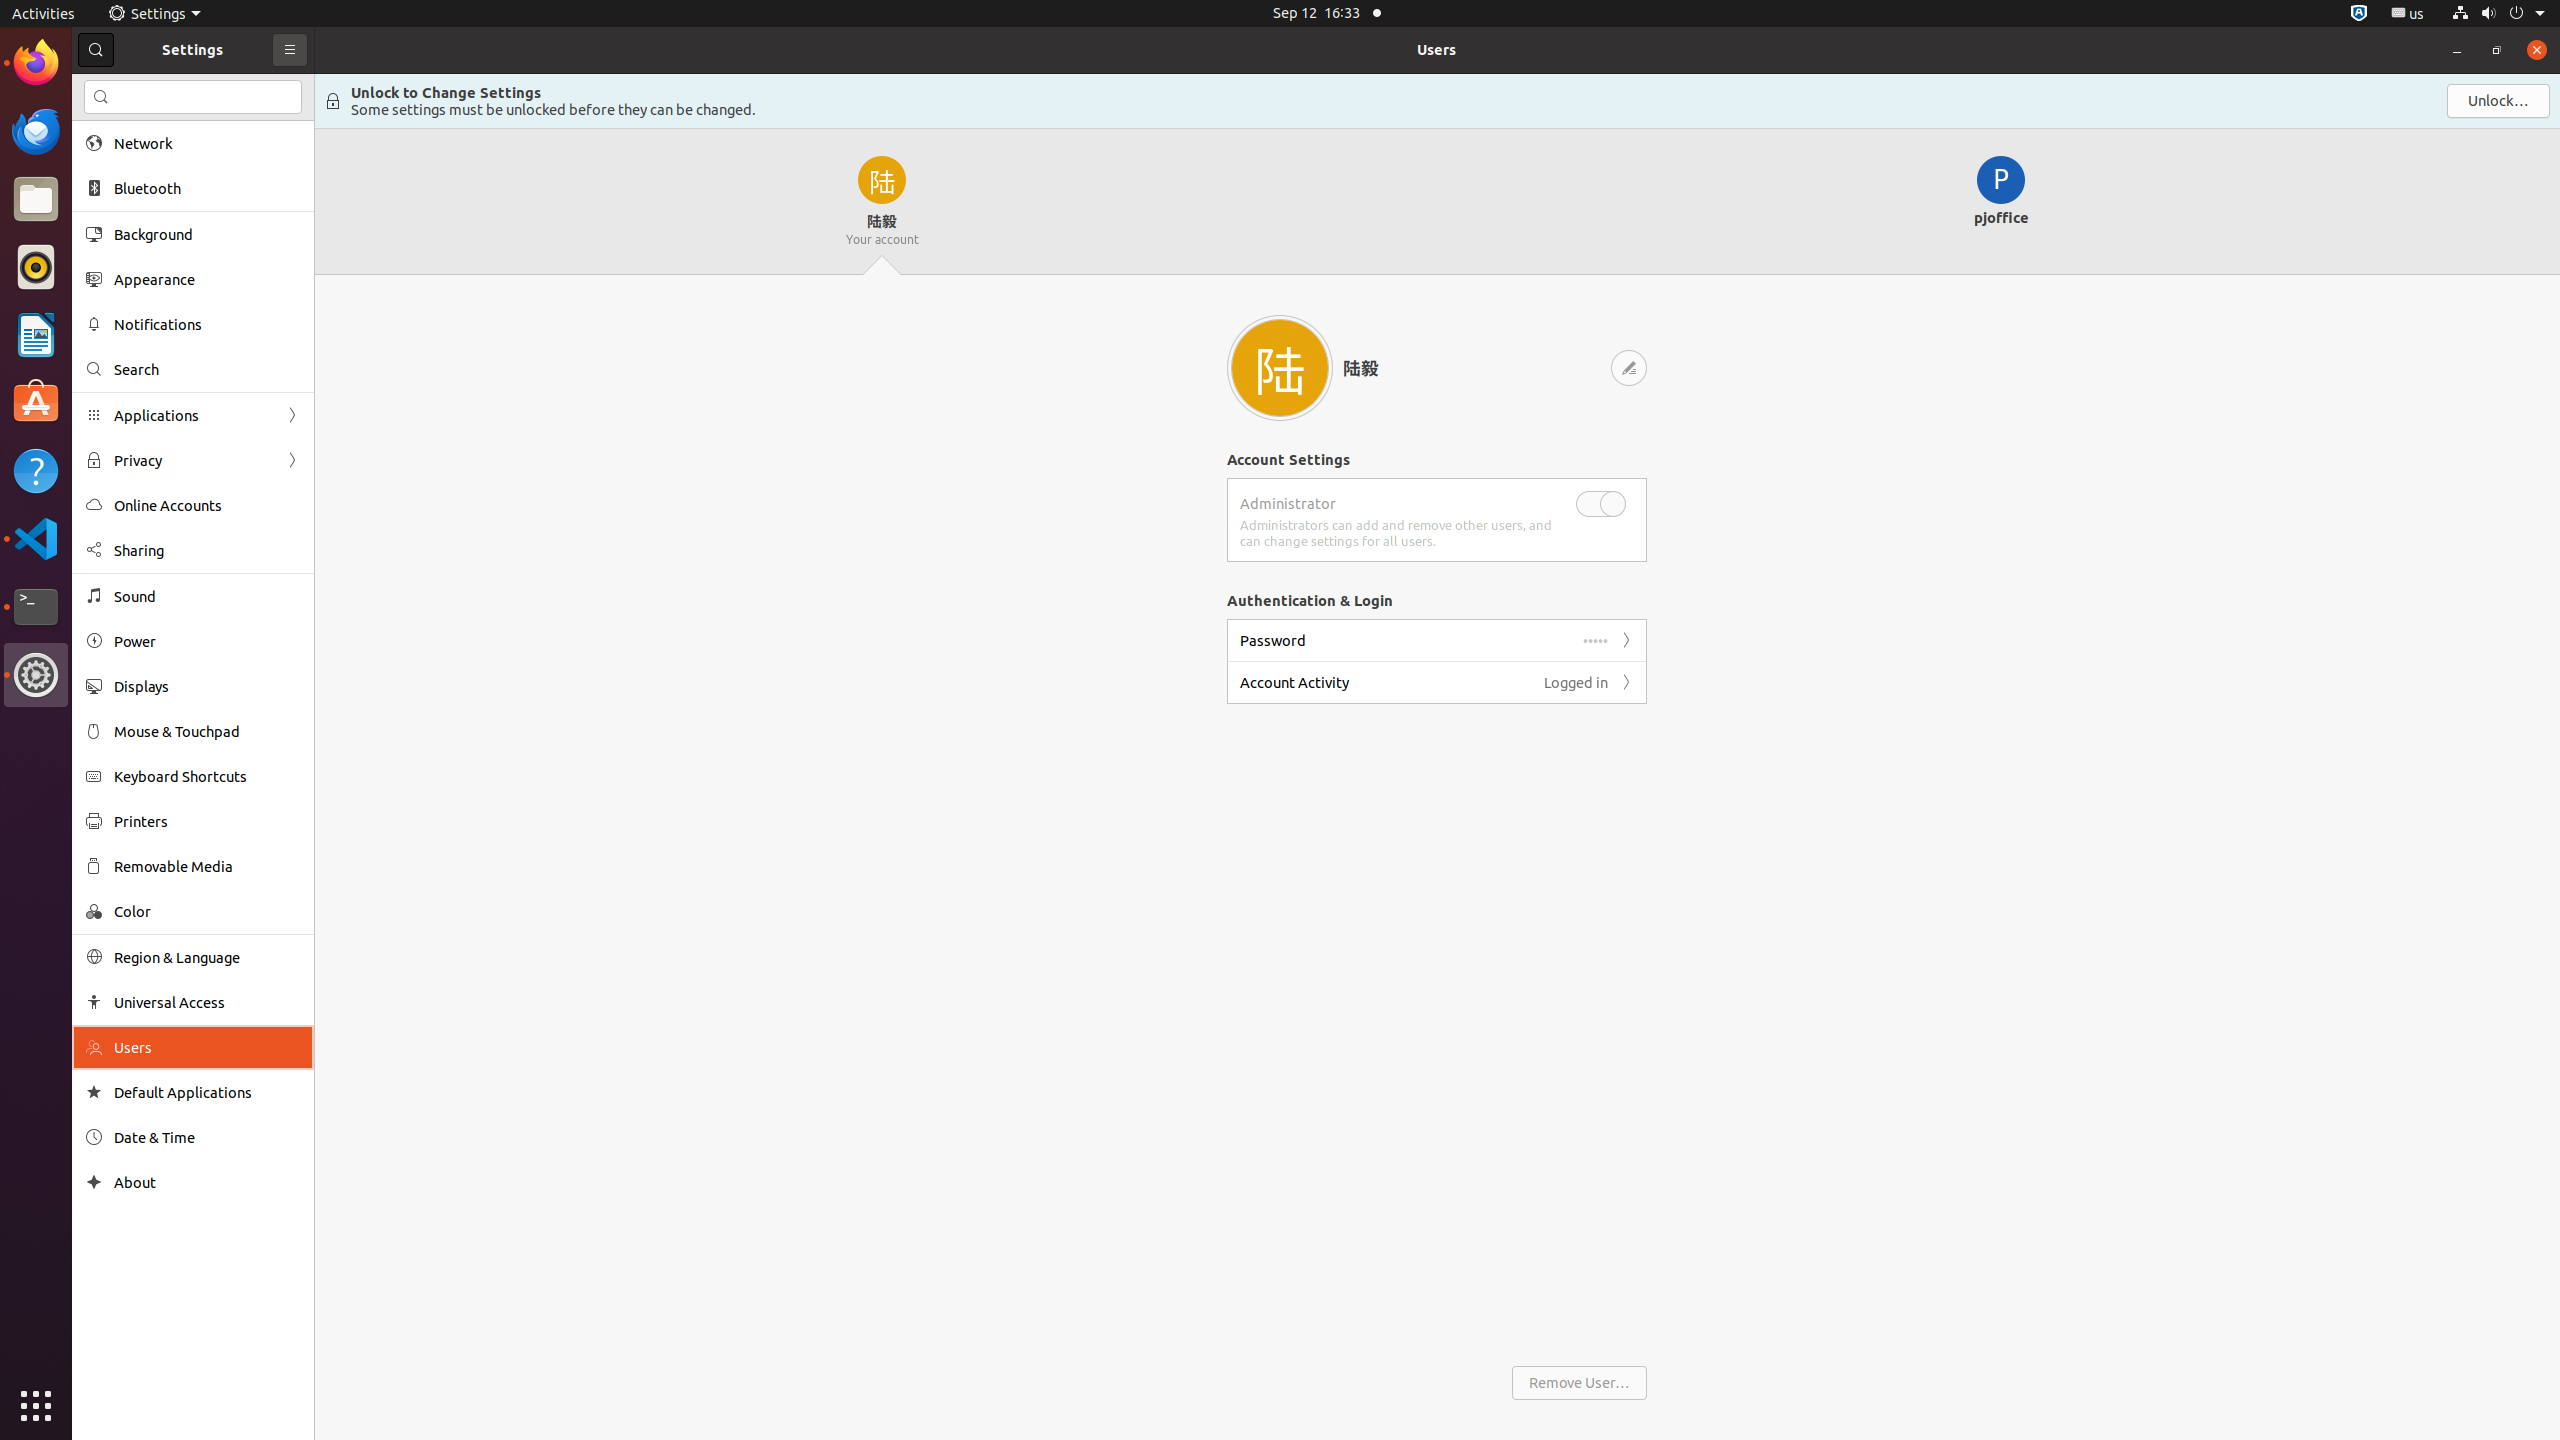  What do you see at coordinates (134, 191) in the screenshot?
I see `Trash` at bounding box center [134, 191].